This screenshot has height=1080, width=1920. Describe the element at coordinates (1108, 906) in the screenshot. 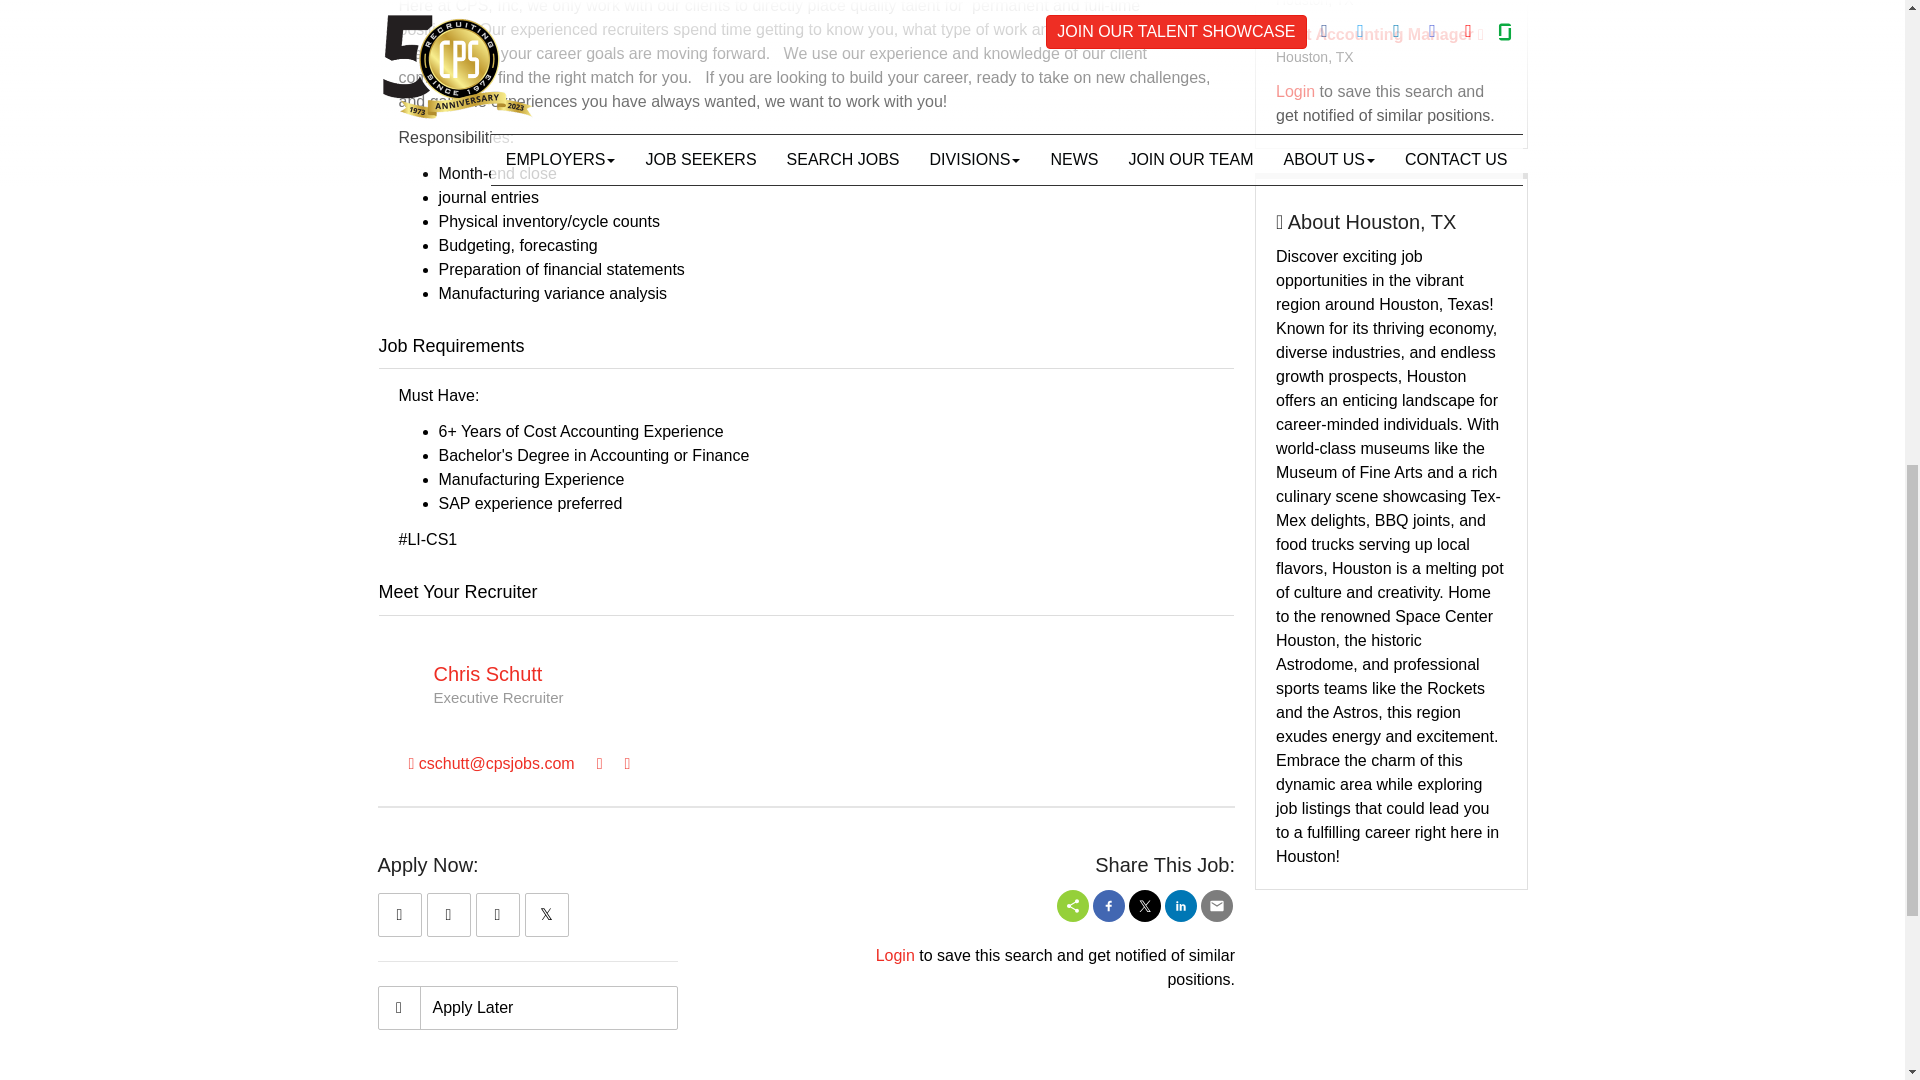

I see `social Facebook` at that location.